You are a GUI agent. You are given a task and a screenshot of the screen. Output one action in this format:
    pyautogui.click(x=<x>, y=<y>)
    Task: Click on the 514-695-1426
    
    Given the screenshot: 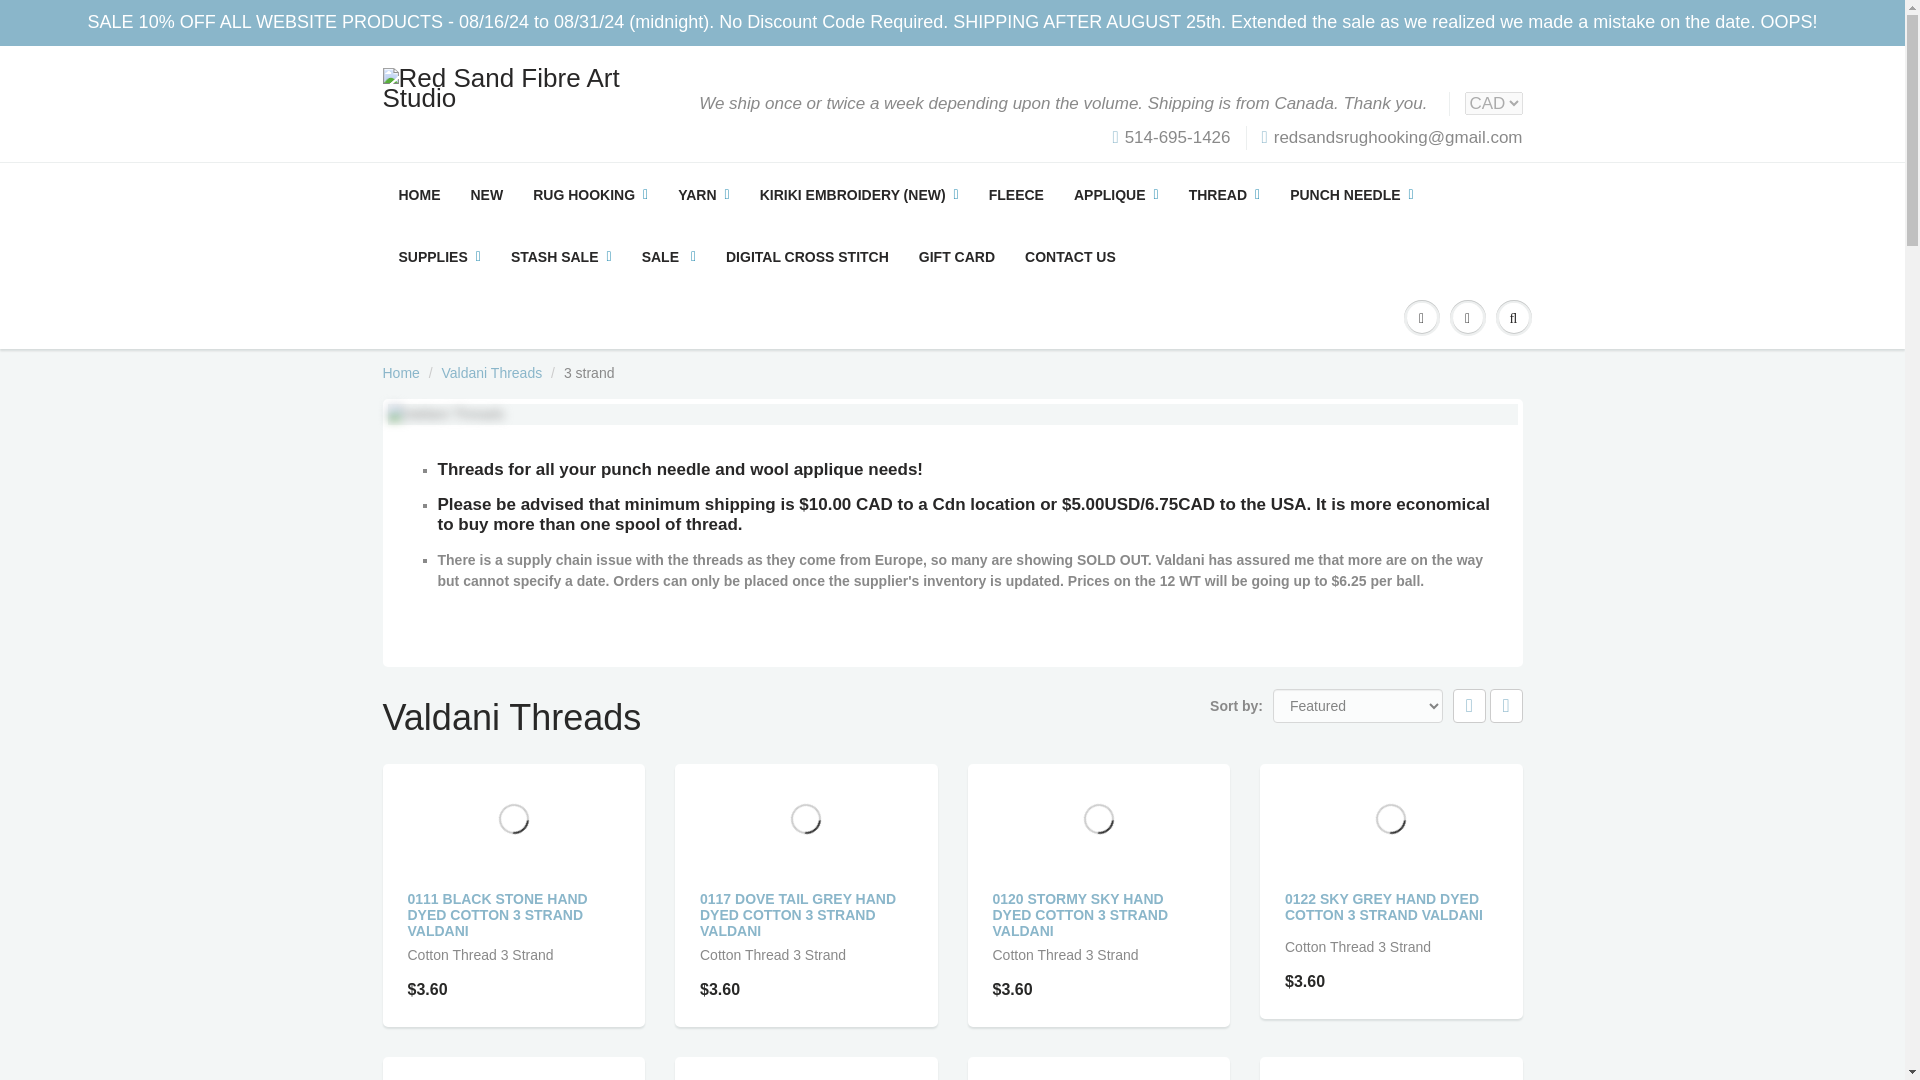 What is the action you would take?
    pyautogui.click(x=1170, y=138)
    